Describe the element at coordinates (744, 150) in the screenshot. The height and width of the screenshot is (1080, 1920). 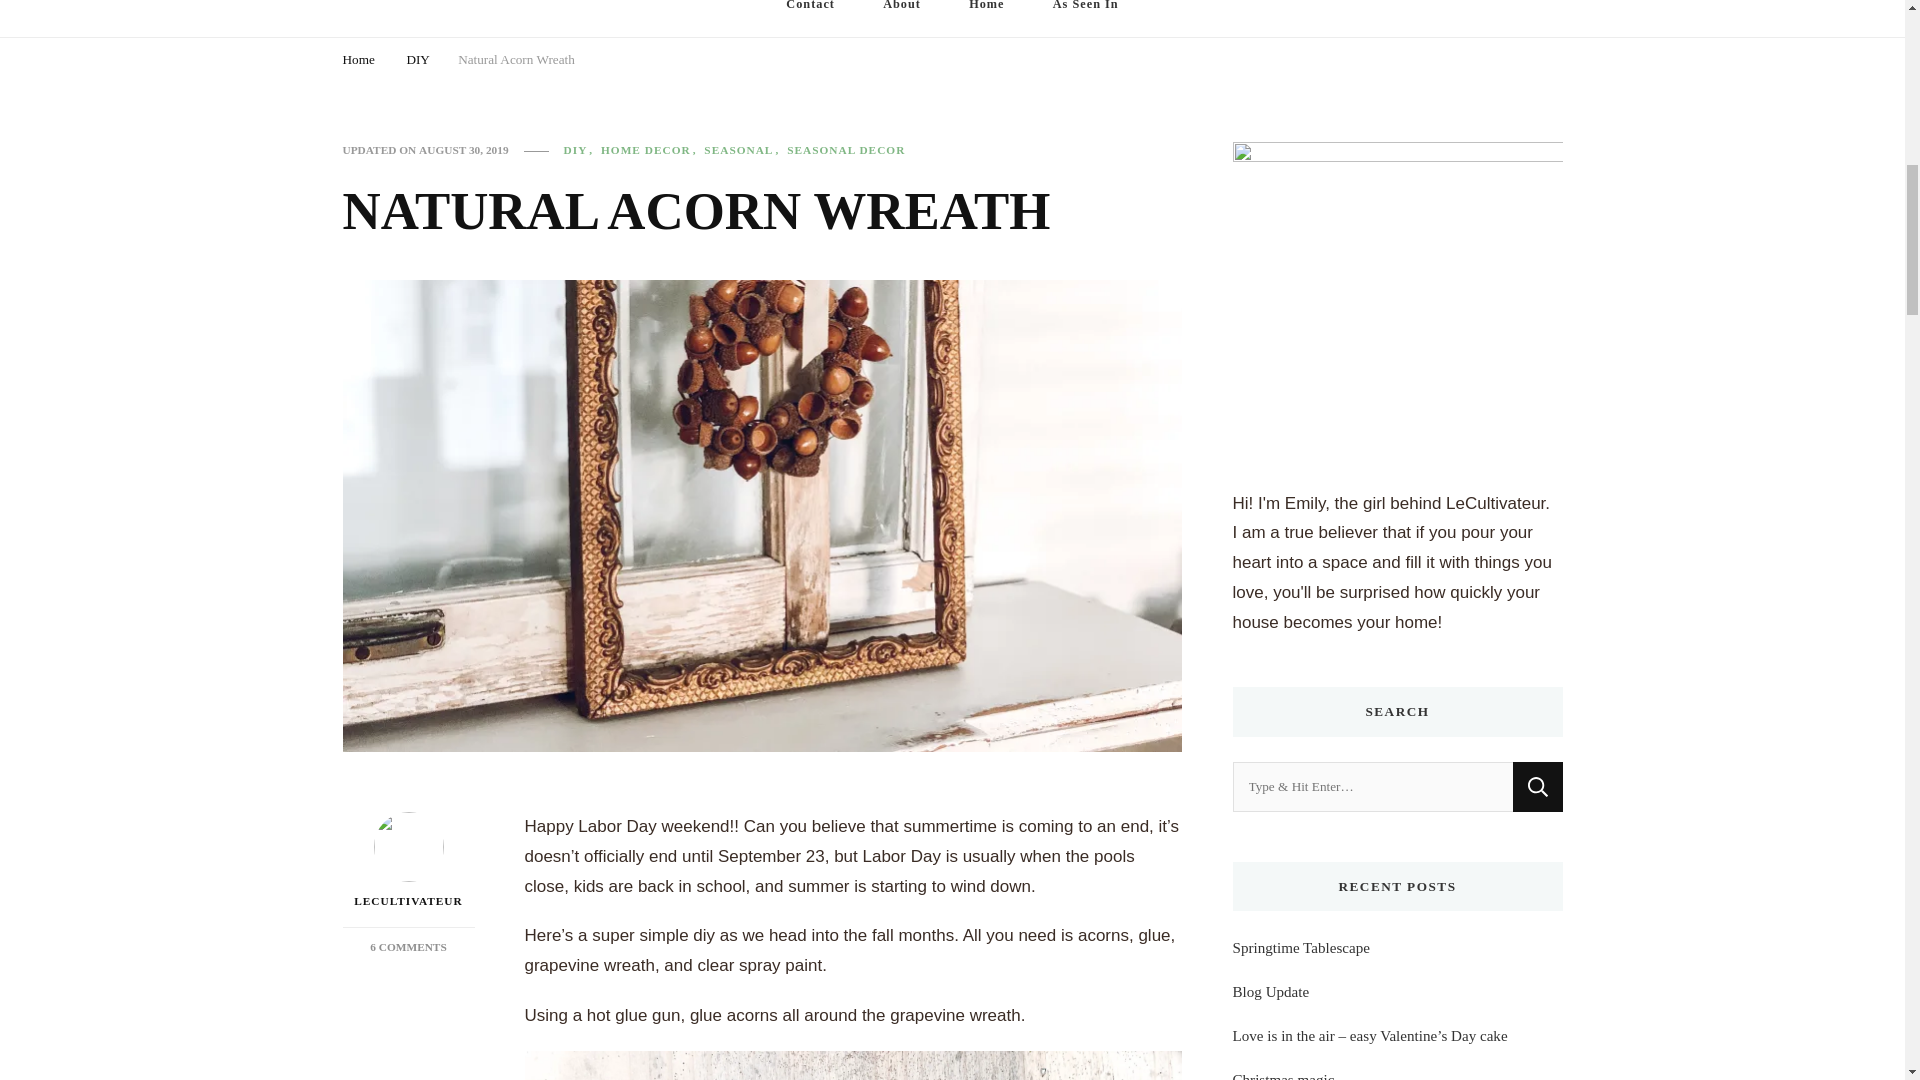
I see `SEASONAL` at that location.